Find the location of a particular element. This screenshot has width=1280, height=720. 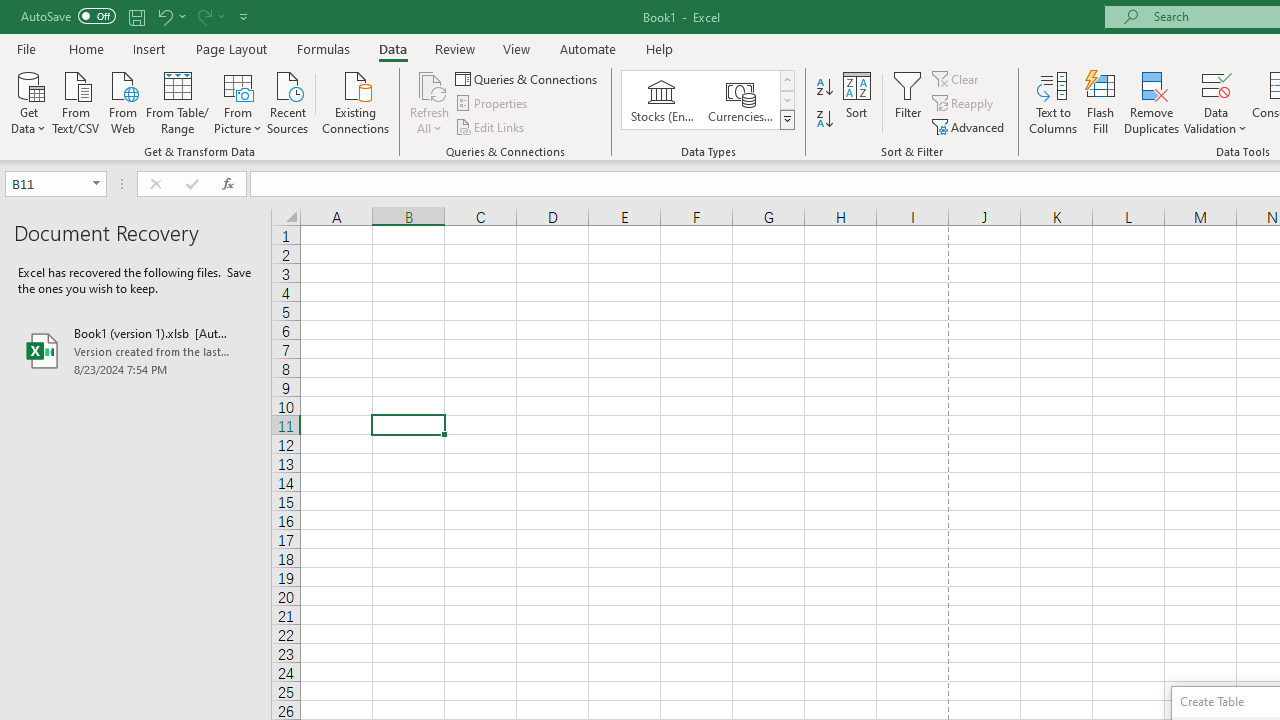

Remove Duplicates is located at coordinates (1152, 102).